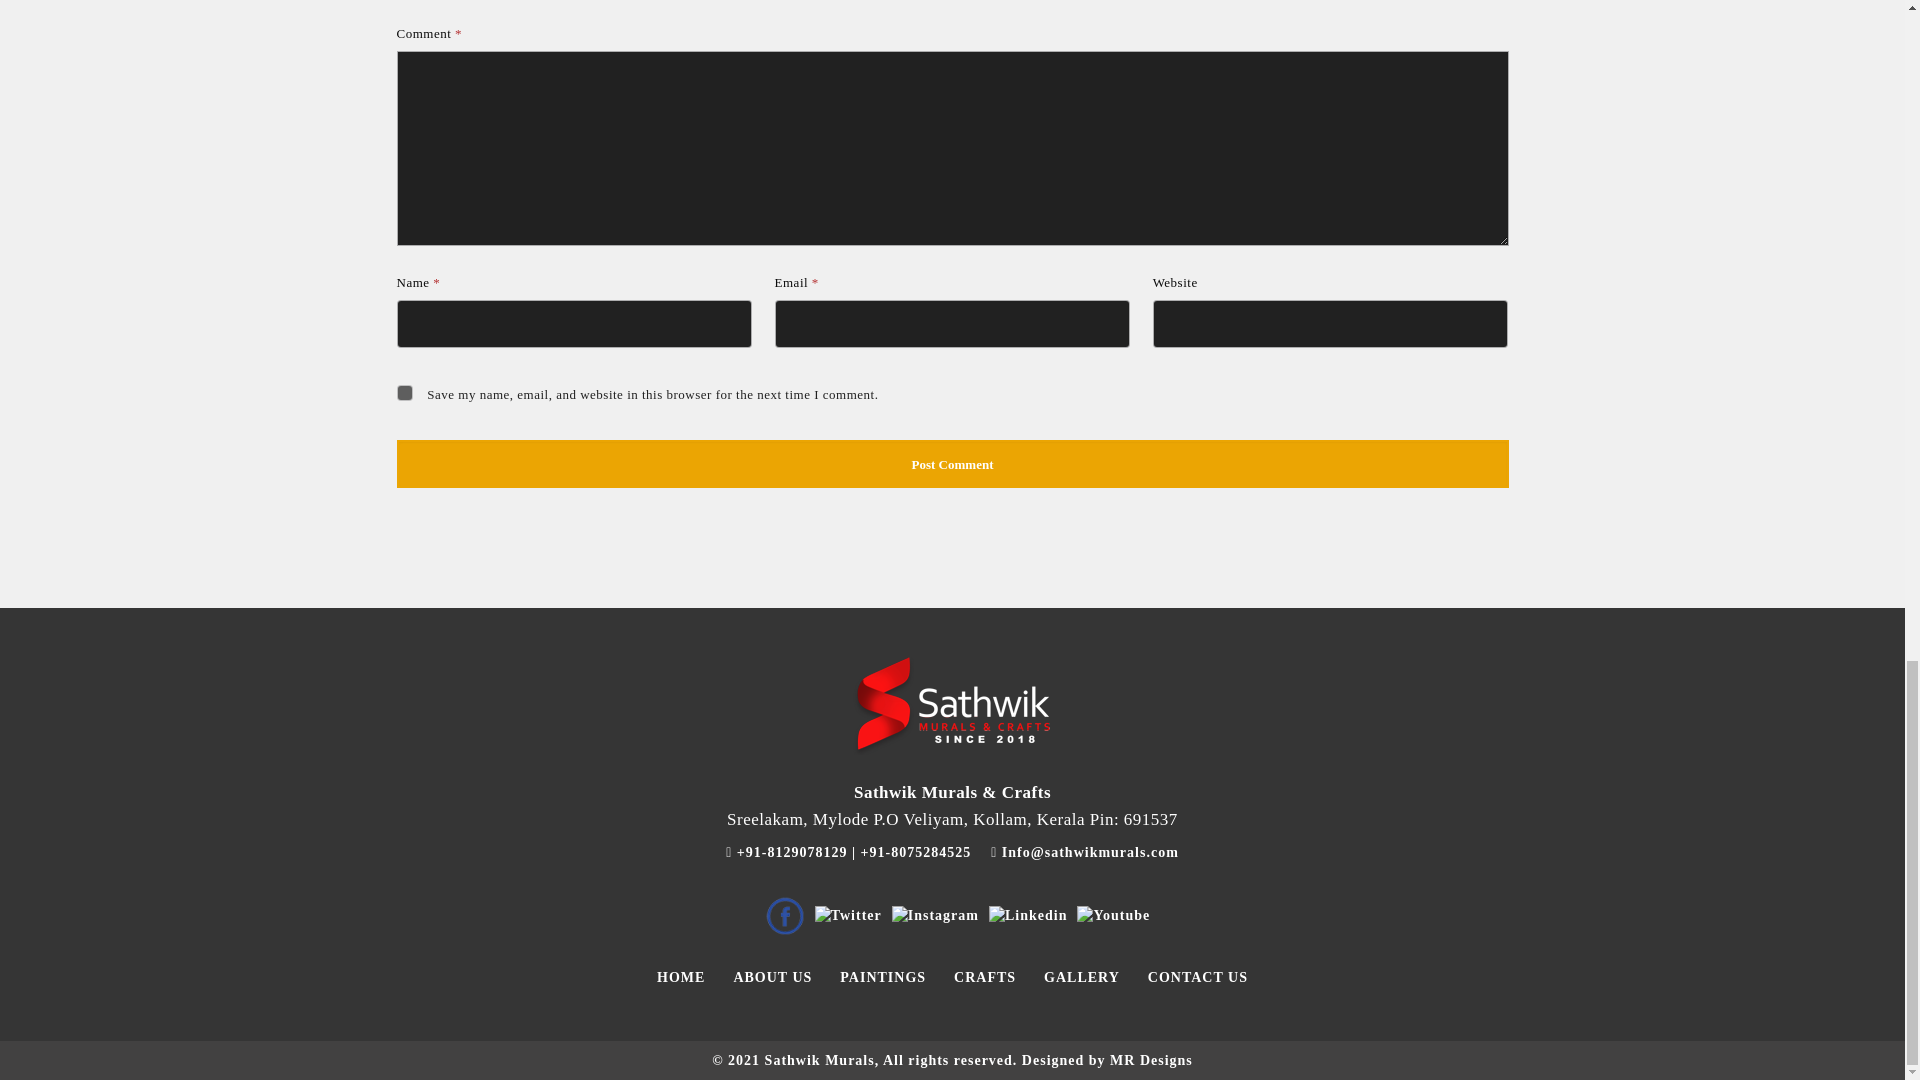 This screenshot has height=1080, width=1920. Describe the element at coordinates (784, 916) in the screenshot. I see `Facebook` at that location.